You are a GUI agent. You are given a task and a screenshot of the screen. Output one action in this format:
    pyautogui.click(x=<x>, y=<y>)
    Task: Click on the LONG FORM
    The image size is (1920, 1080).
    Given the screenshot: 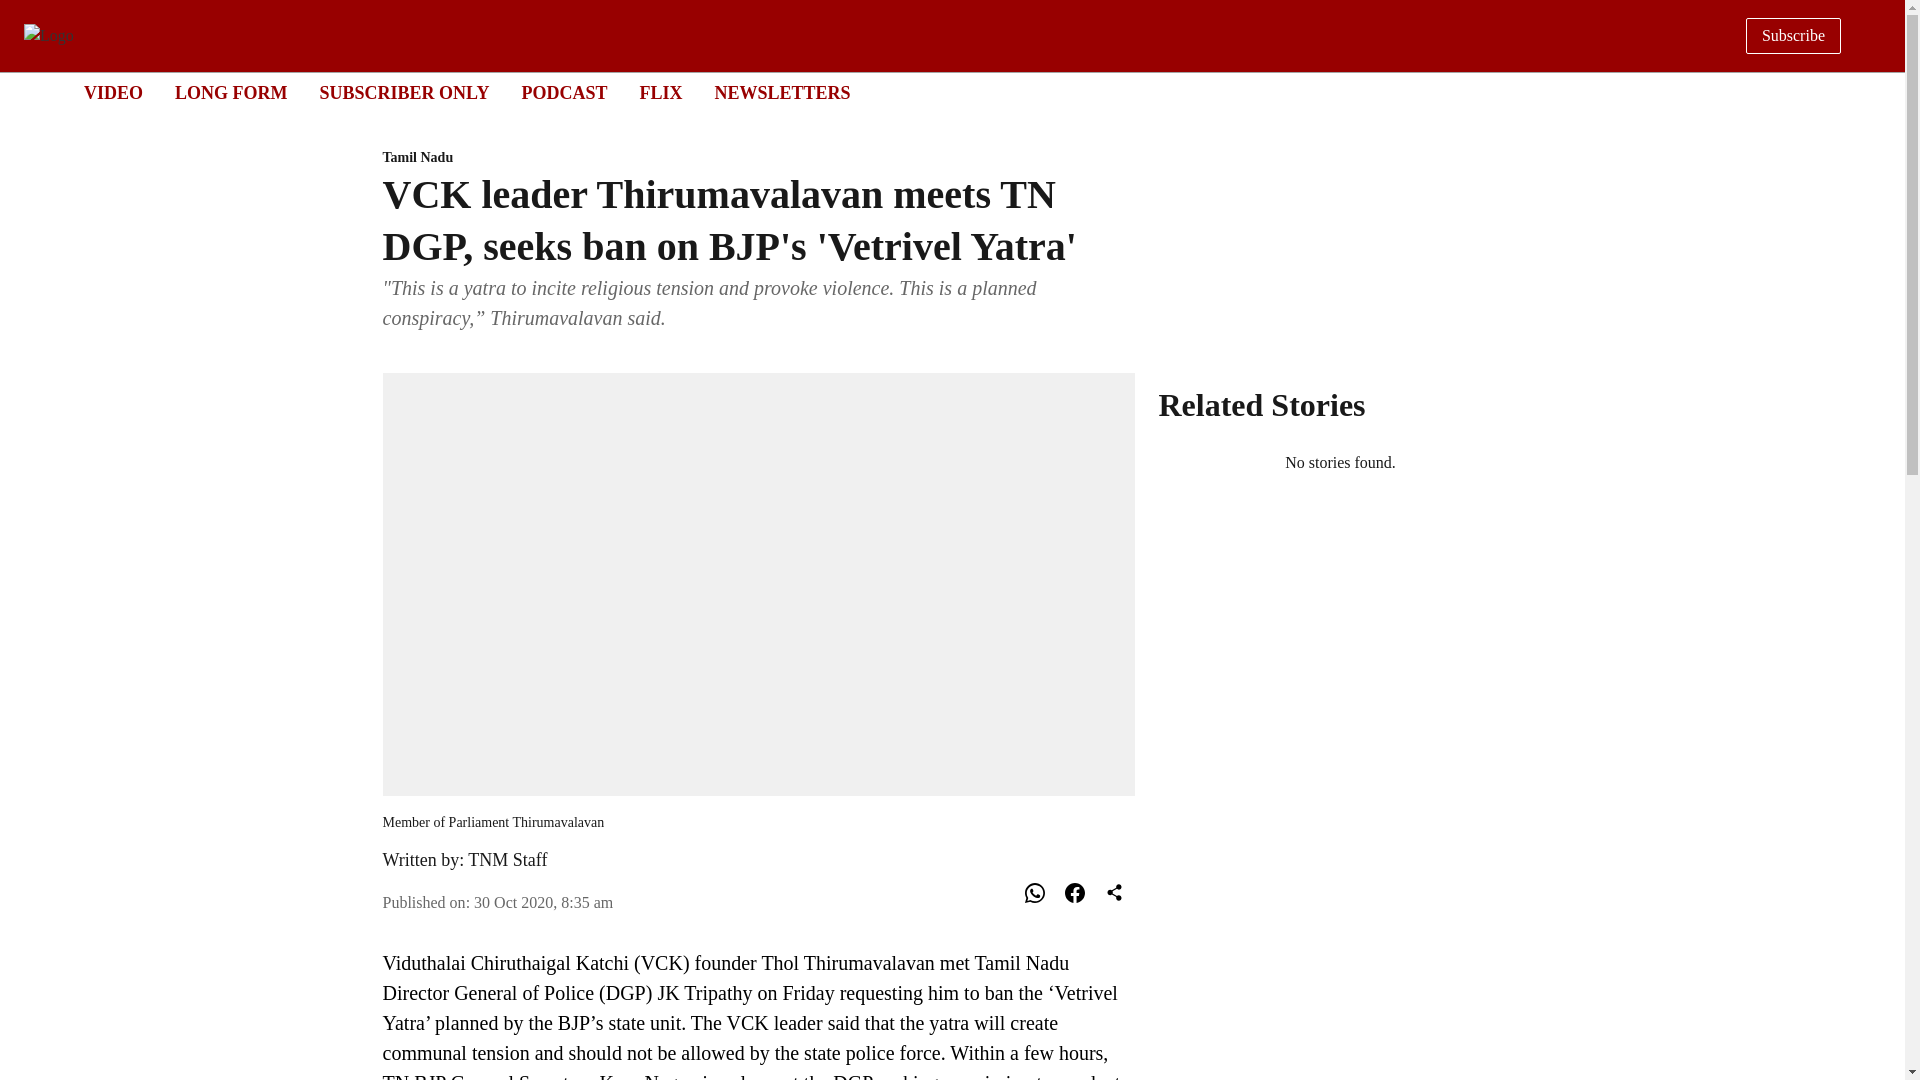 What is the action you would take?
    pyautogui.click(x=231, y=92)
    